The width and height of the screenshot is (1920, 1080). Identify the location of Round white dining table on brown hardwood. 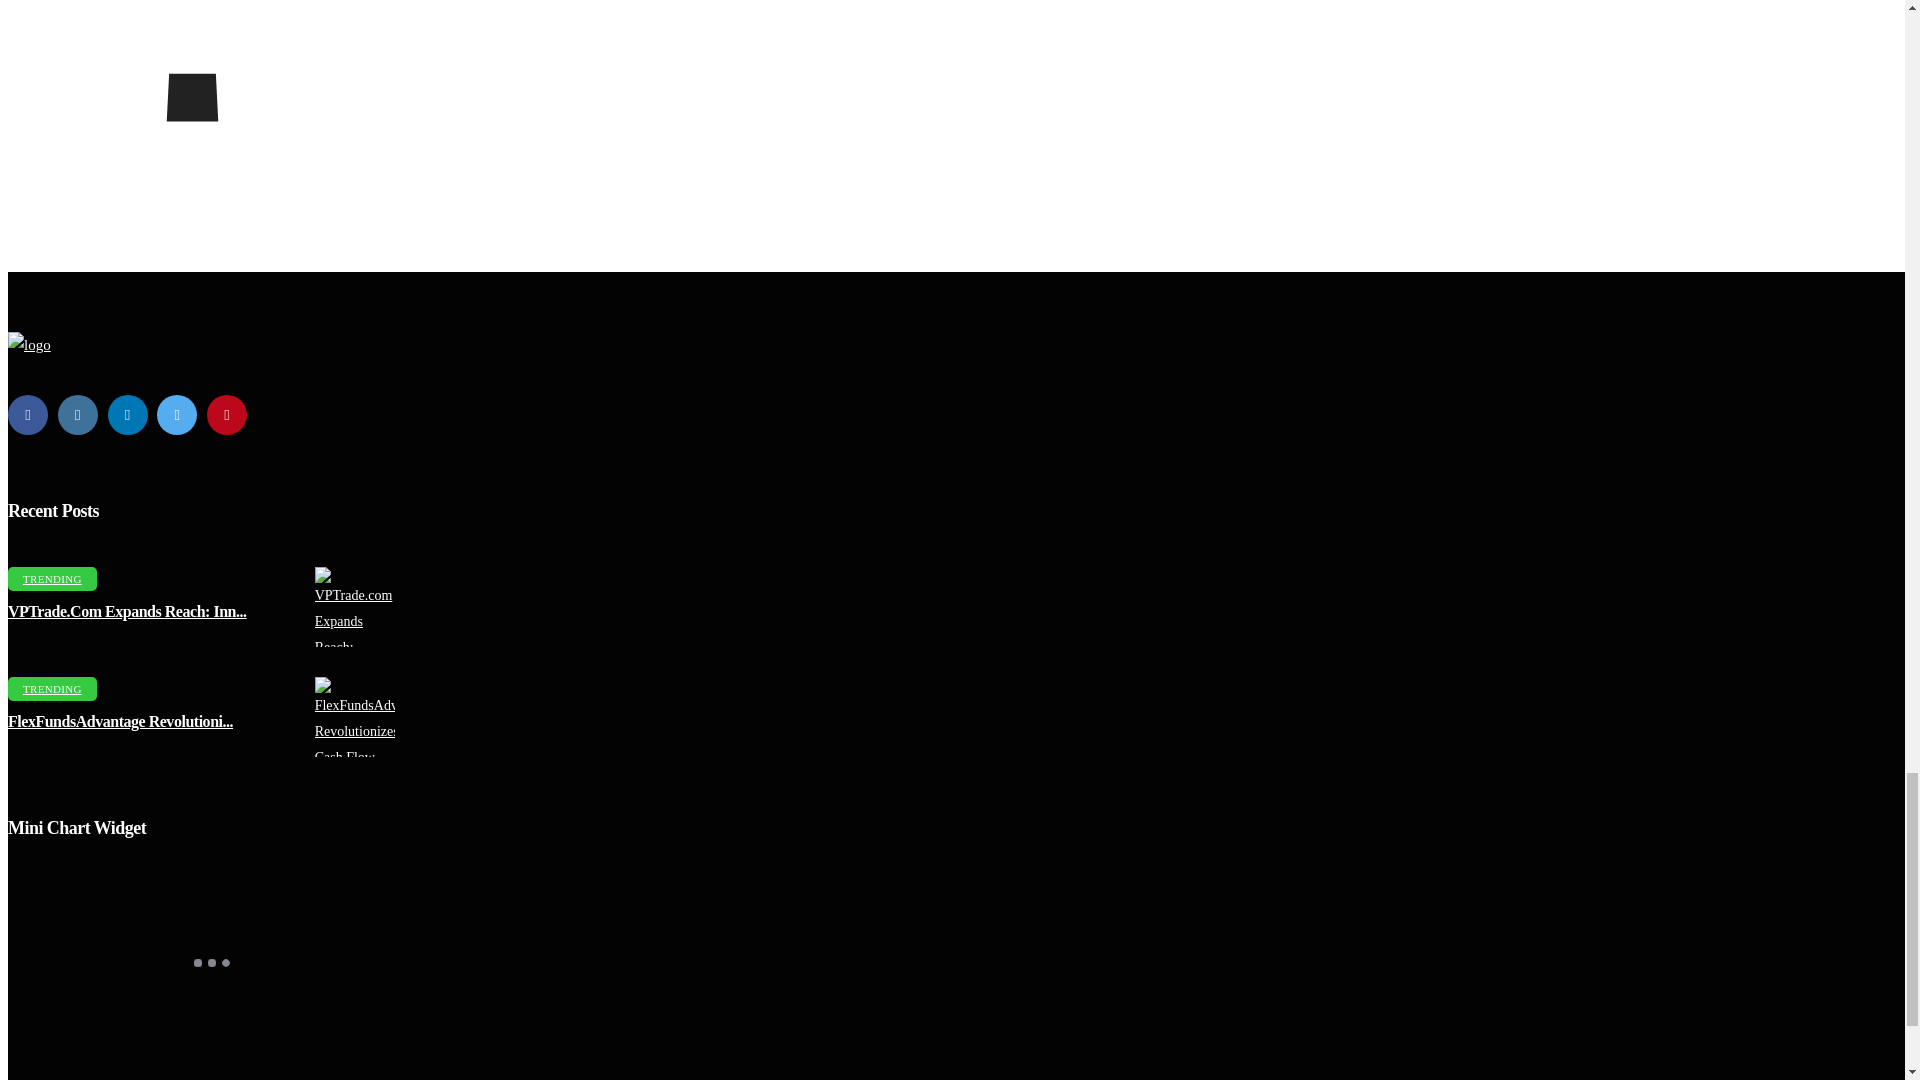
(364, 717).